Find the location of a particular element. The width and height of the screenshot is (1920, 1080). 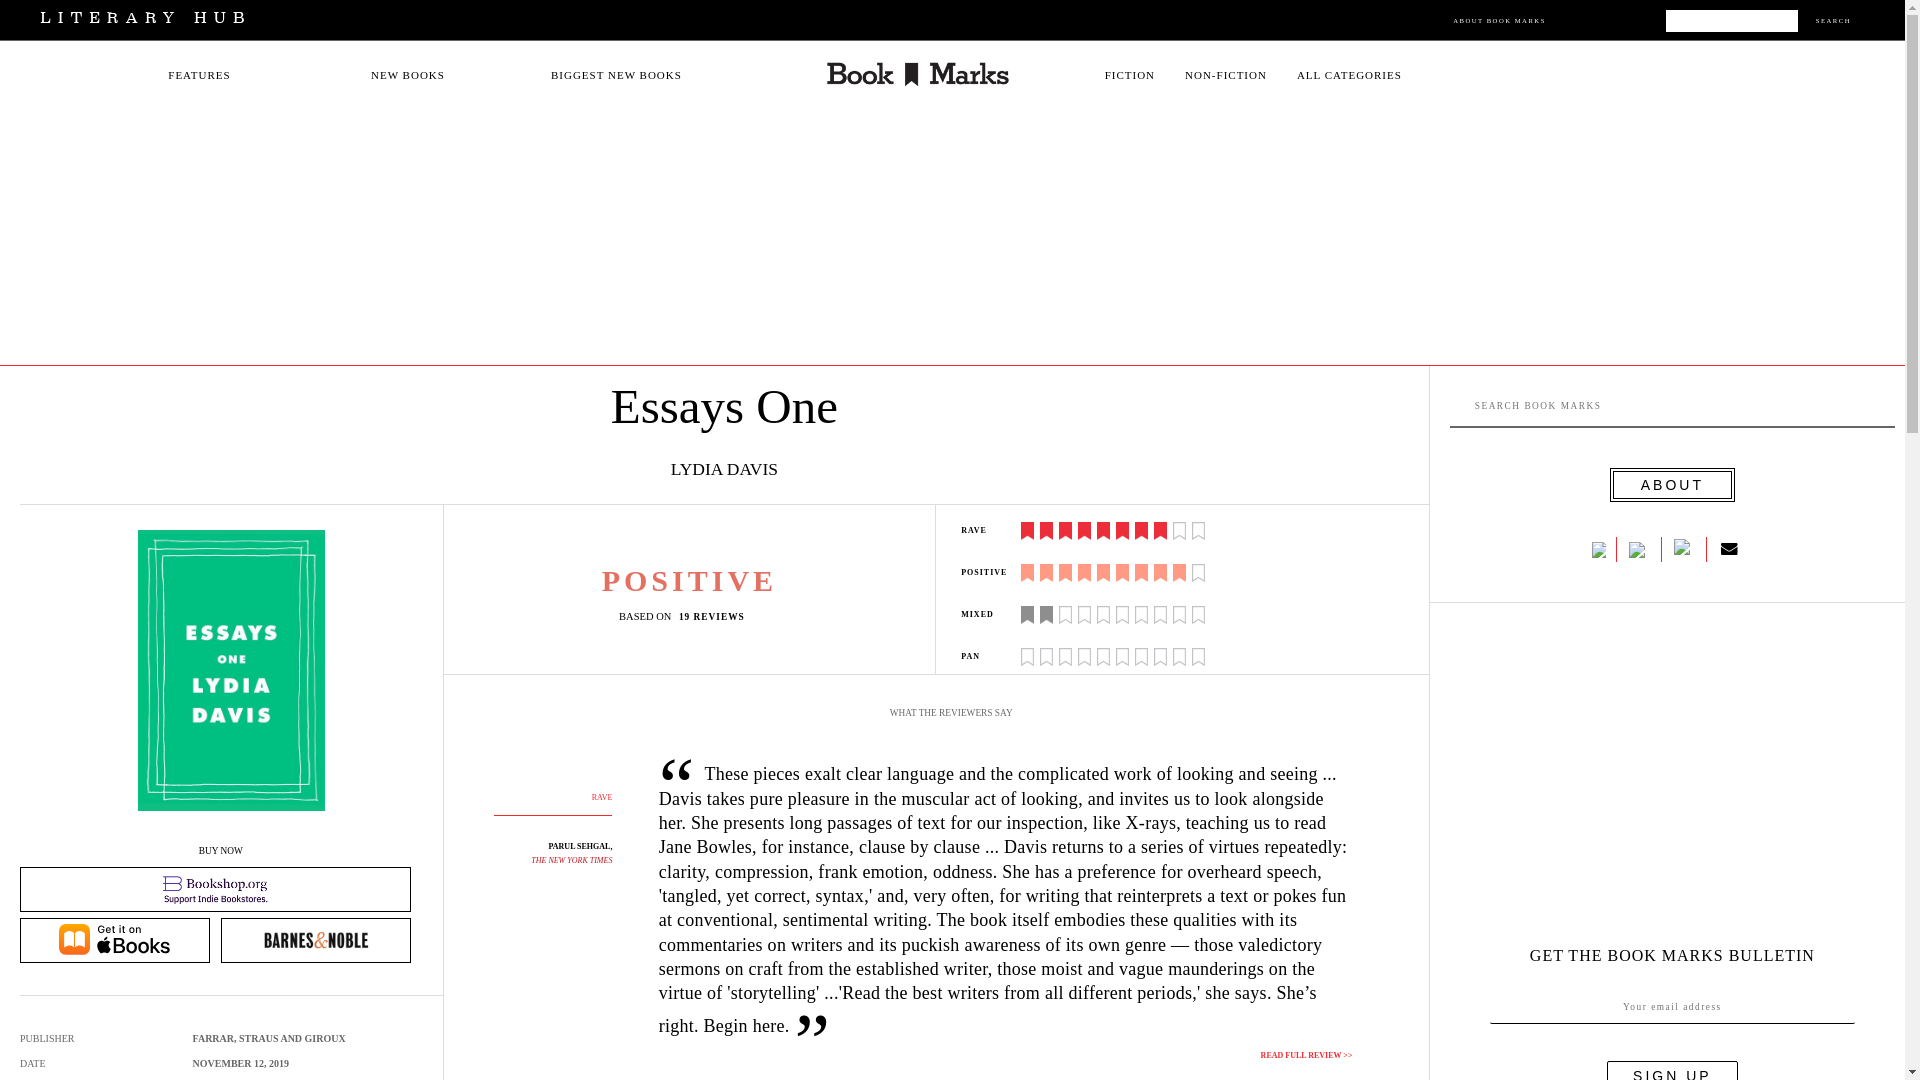

THE NEW YORK TIMES is located at coordinates (572, 860).